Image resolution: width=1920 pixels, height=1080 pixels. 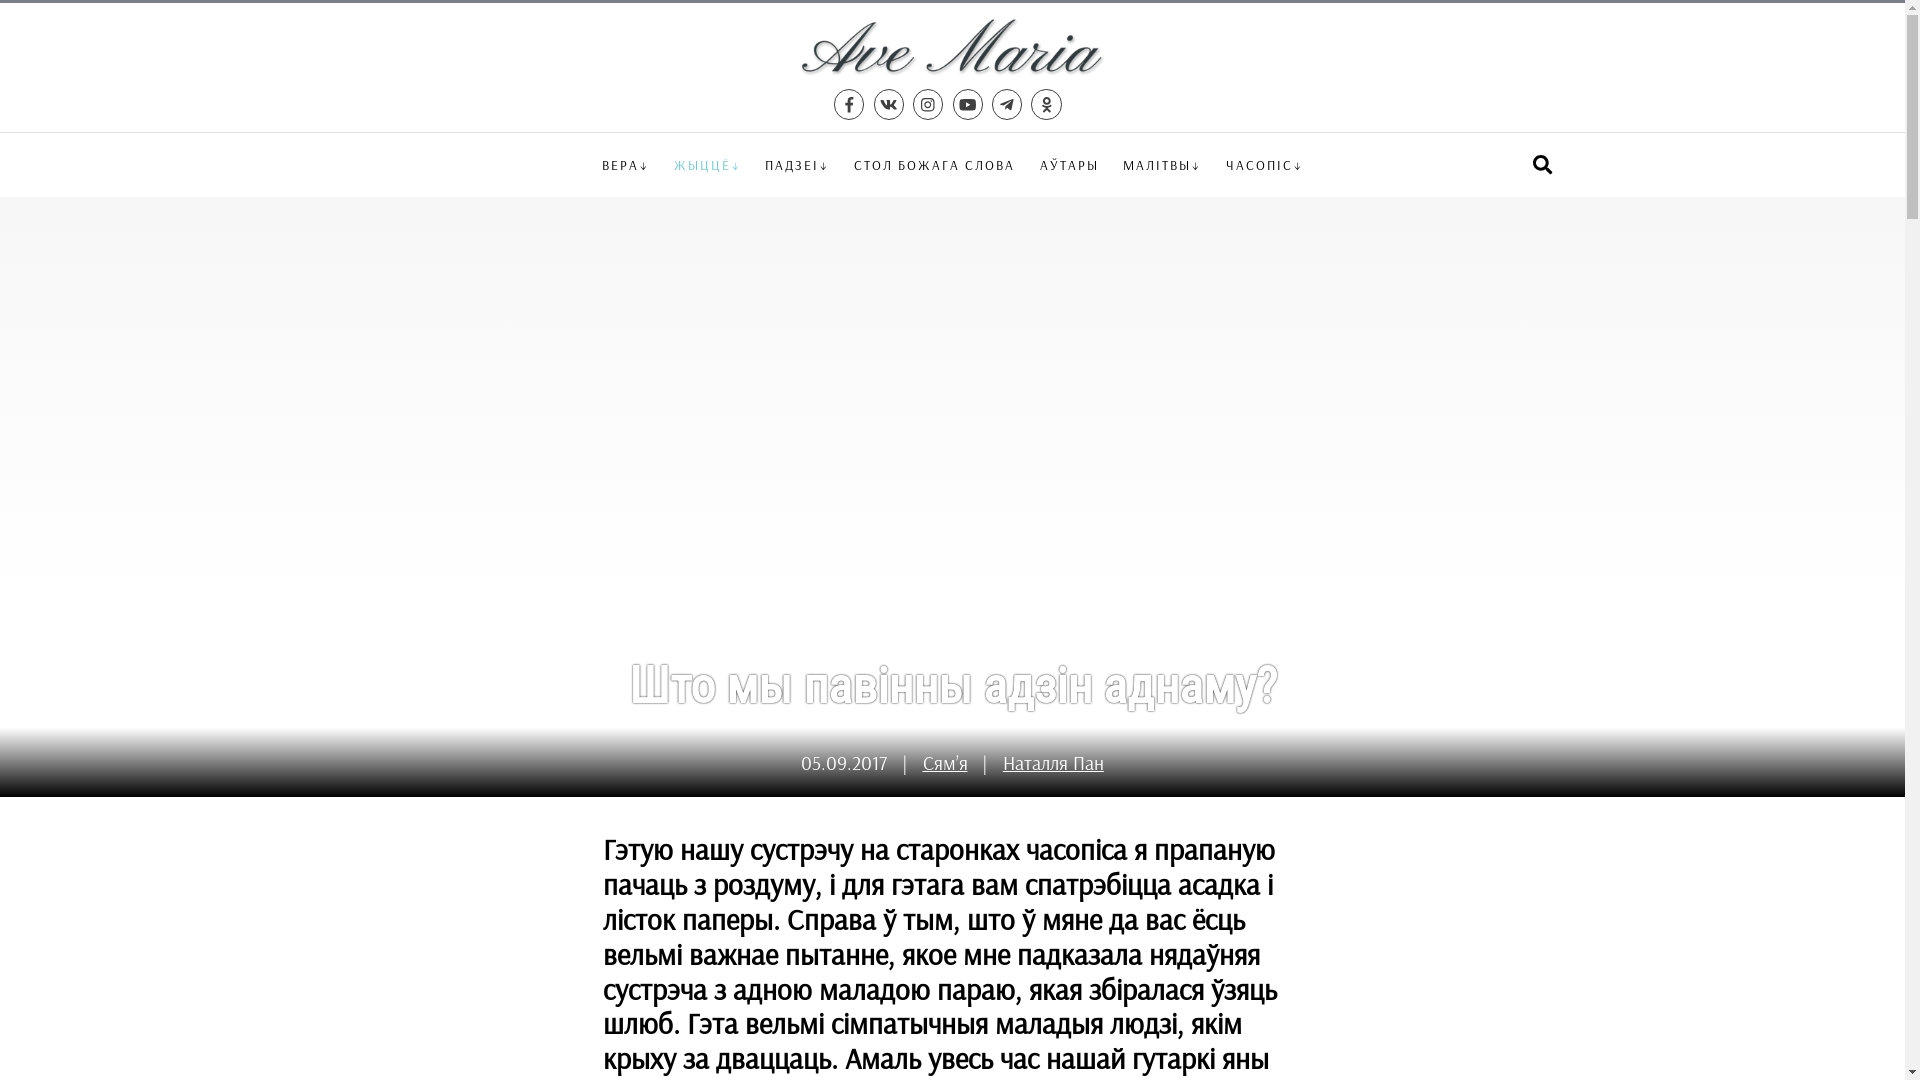 What do you see at coordinates (1007, 104) in the screenshot?
I see `Telegram` at bounding box center [1007, 104].